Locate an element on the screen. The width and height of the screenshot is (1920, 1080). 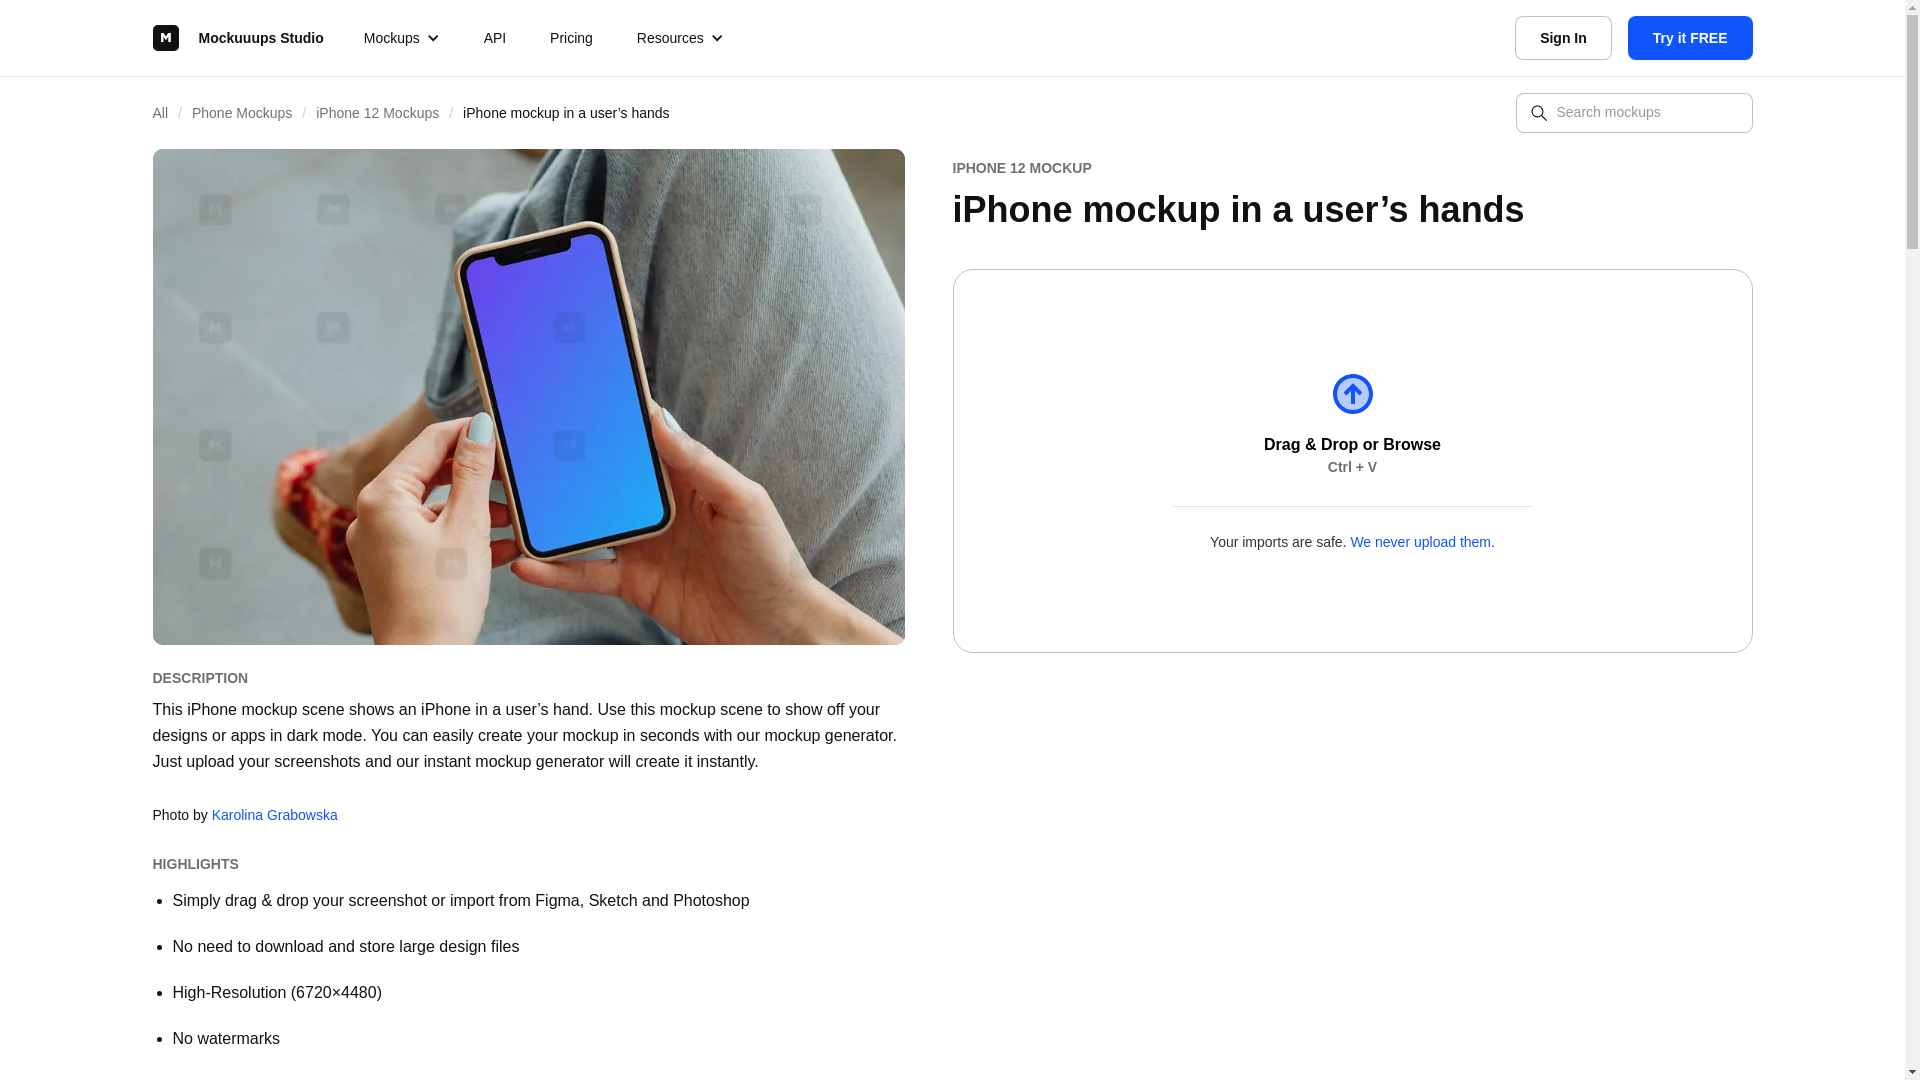
We never upload them is located at coordinates (1420, 541).